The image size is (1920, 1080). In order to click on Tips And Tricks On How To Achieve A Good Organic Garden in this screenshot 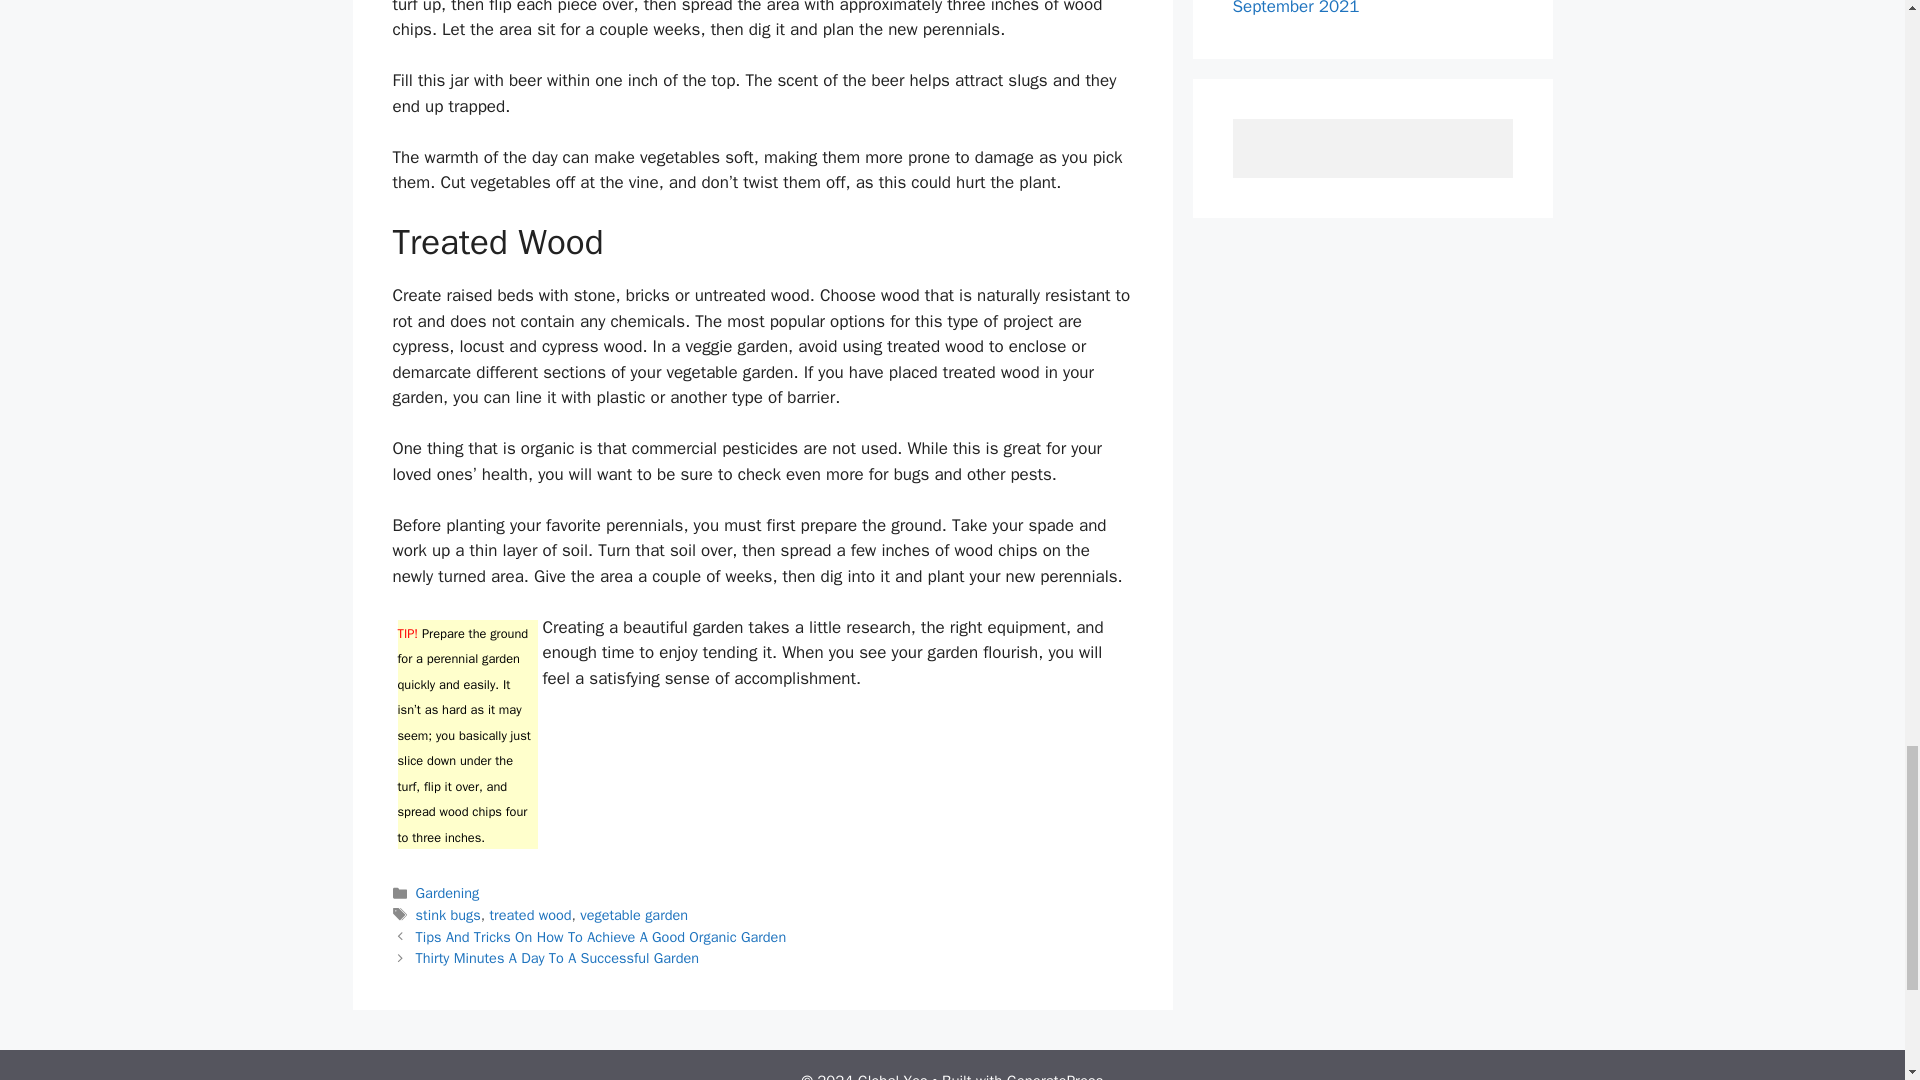, I will do `click(602, 936)`.